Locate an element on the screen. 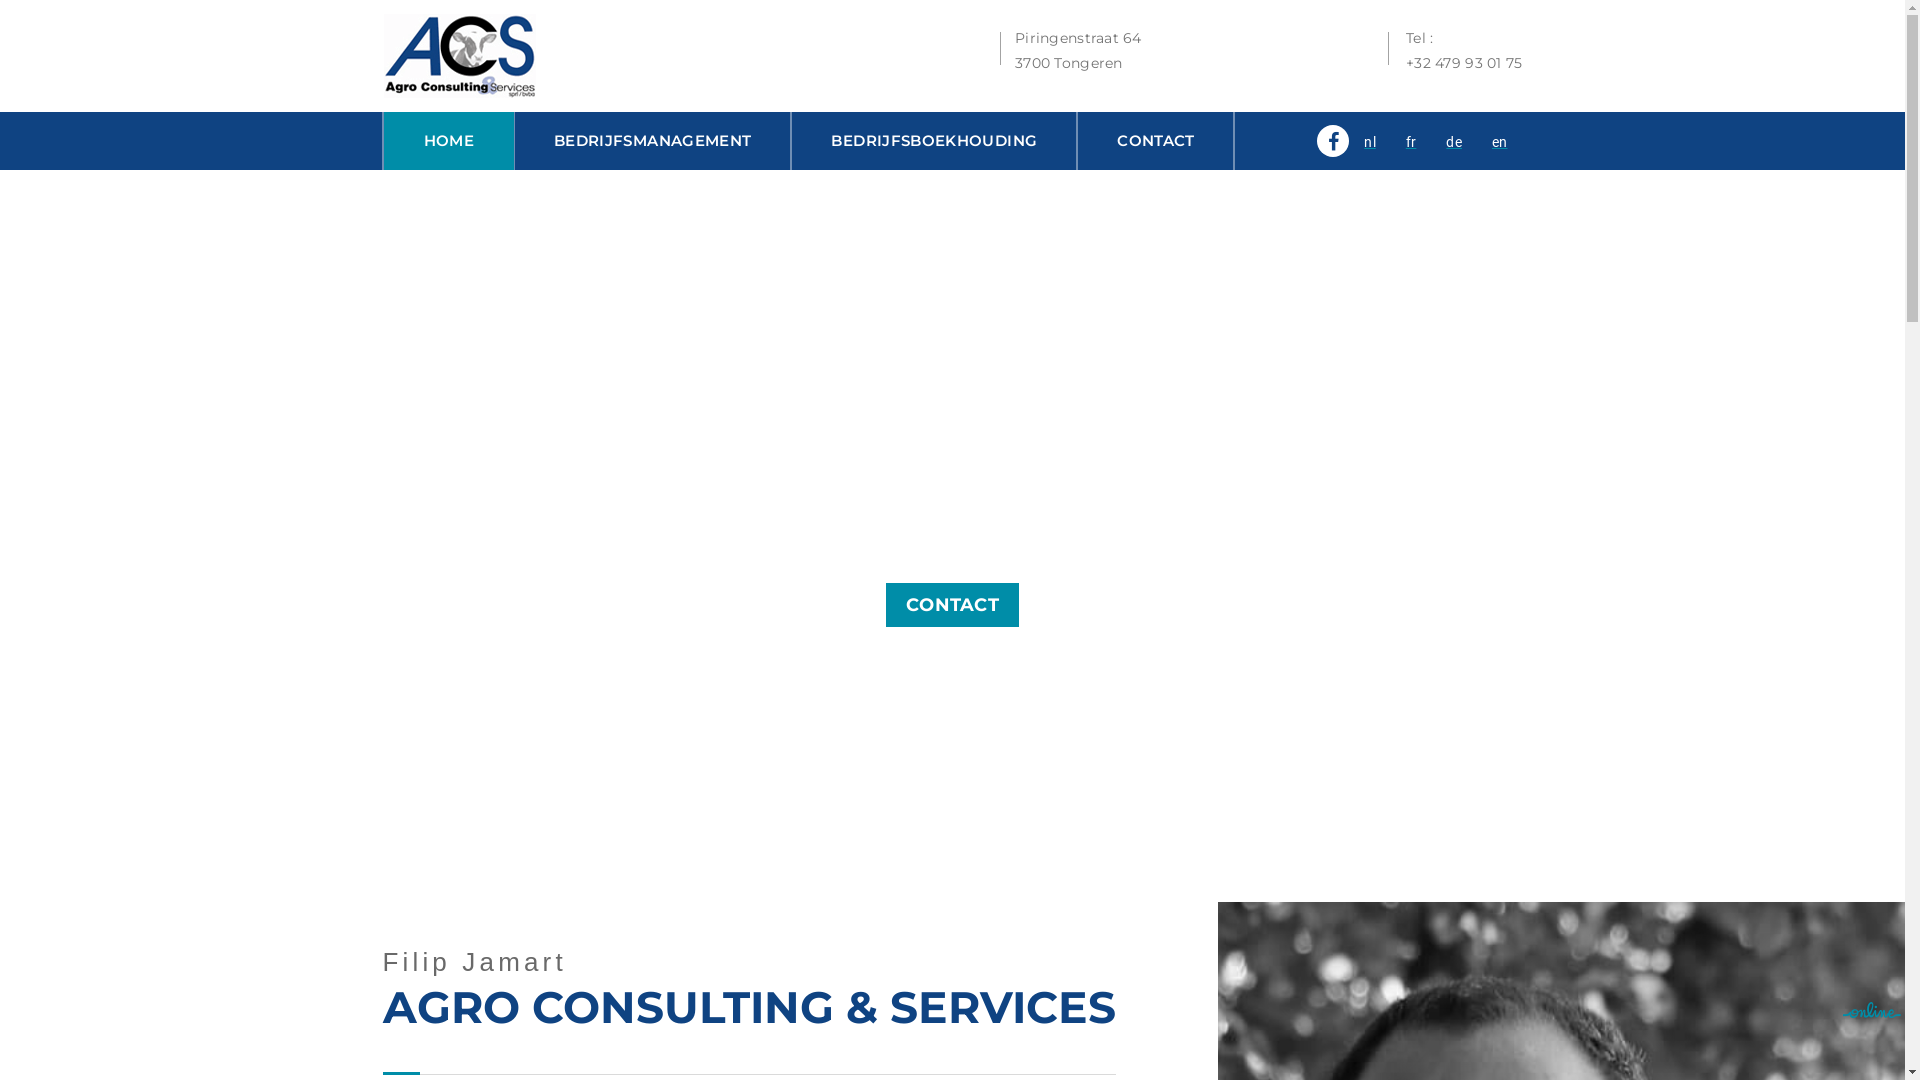 The image size is (1920, 1080). BEDRIJFSBOEKHOUDING is located at coordinates (934, 141).